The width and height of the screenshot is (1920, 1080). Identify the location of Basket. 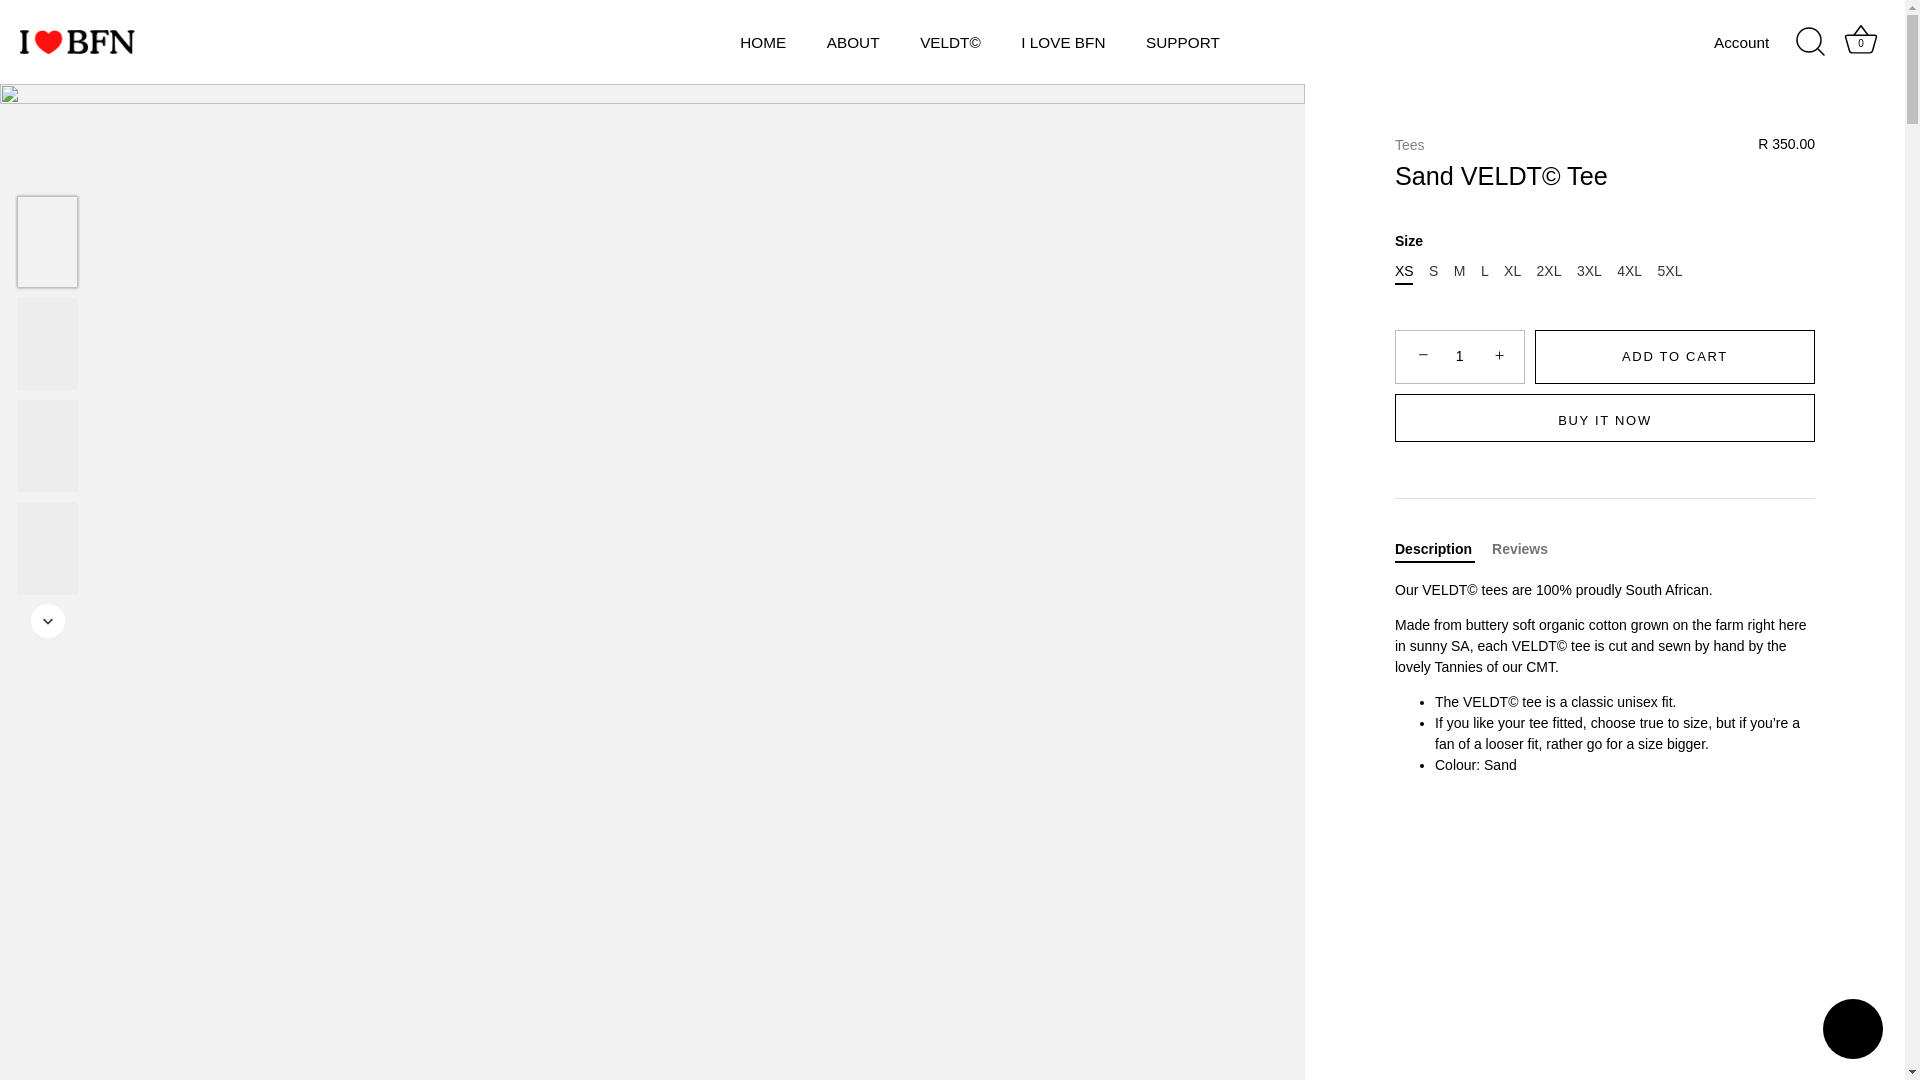
(1860, 40).